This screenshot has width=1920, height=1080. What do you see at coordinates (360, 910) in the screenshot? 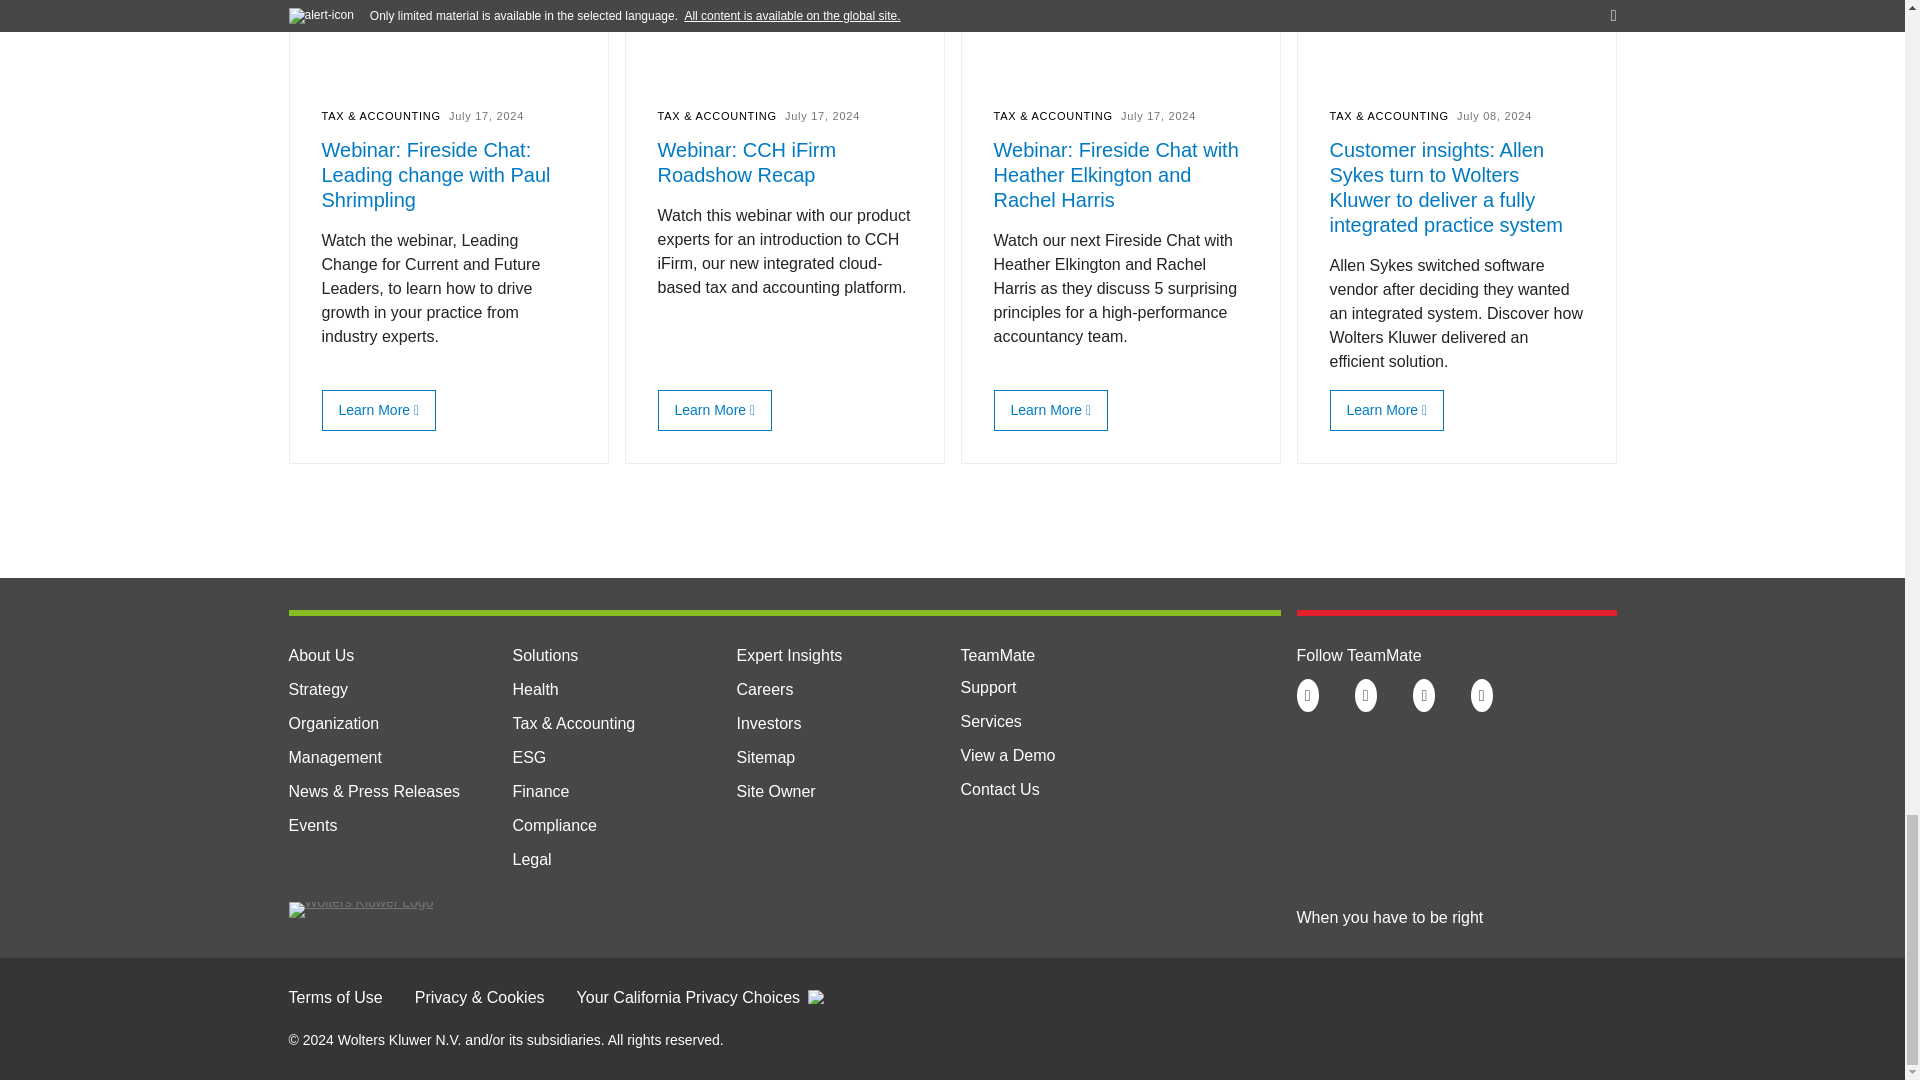
I see `WK Logo` at bounding box center [360, 910].